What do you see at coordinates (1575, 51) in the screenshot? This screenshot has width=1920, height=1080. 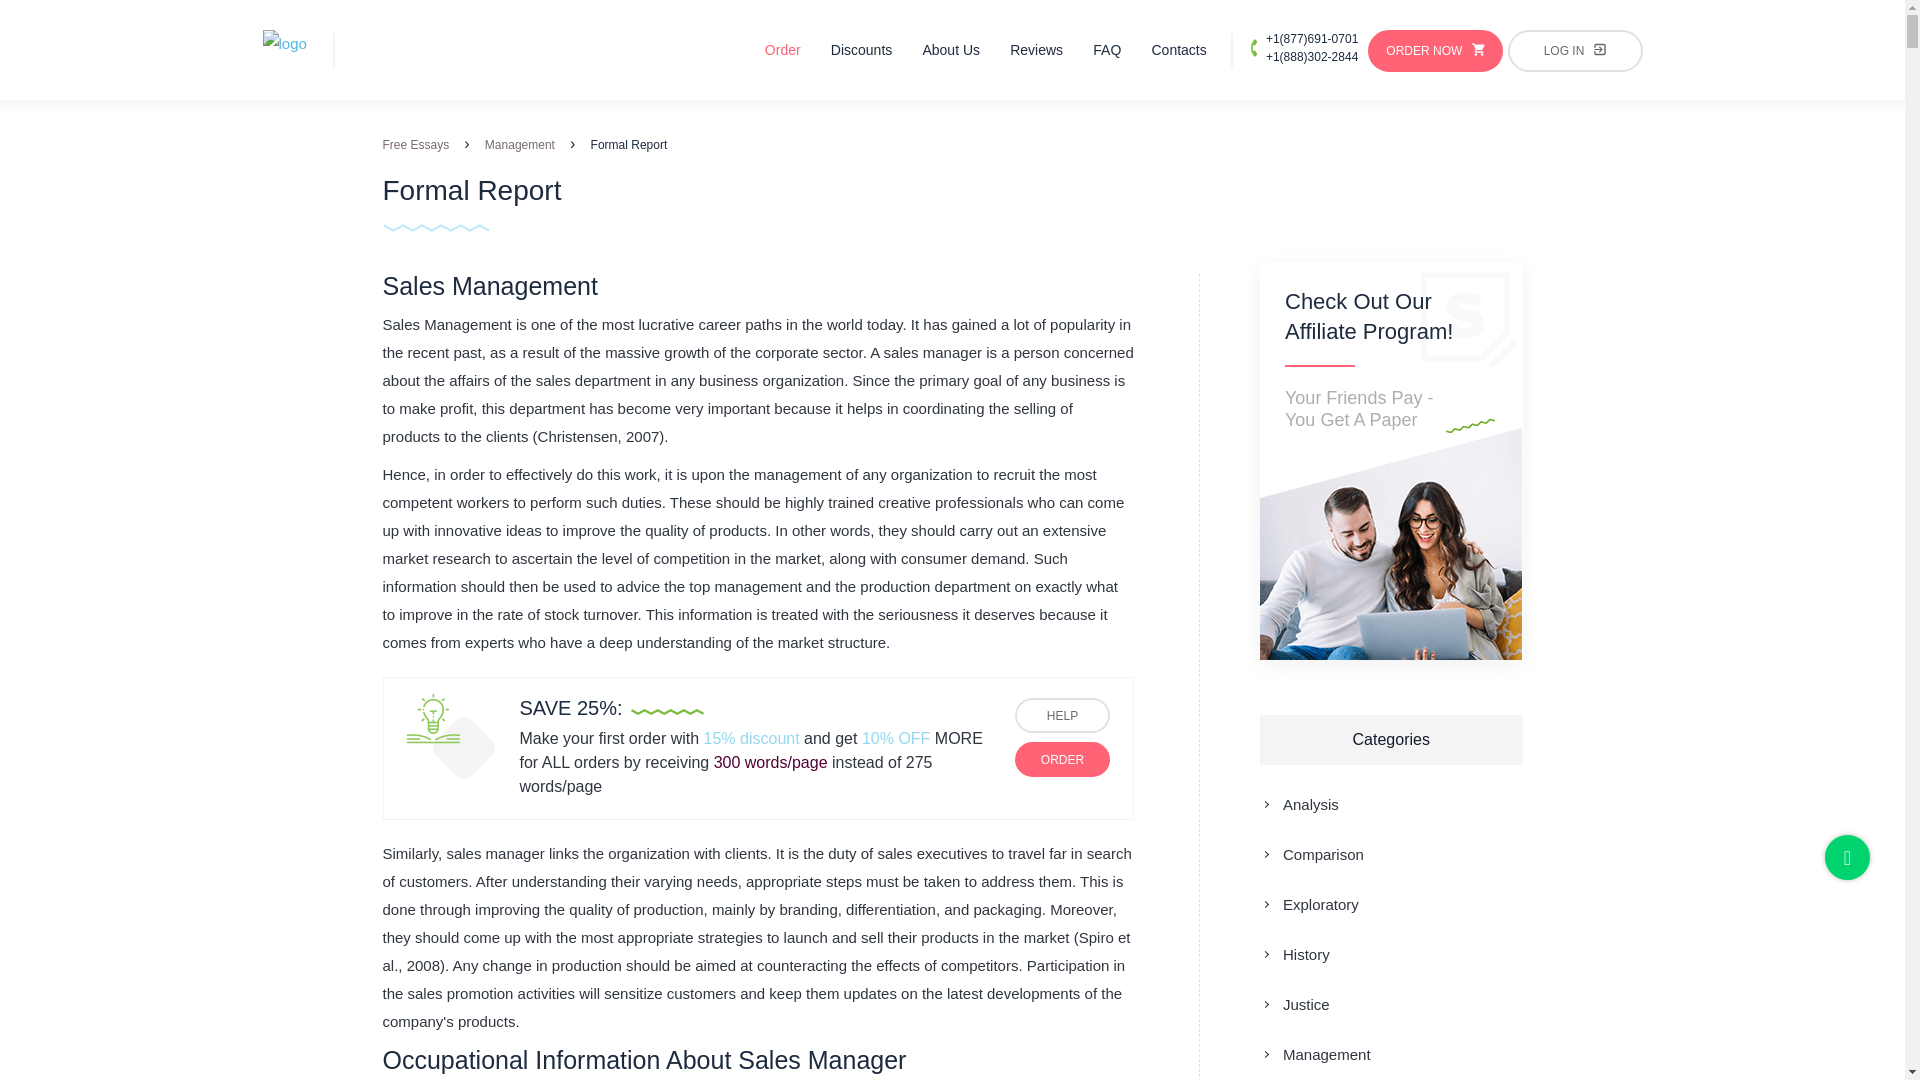 I see `LOG IN` at bounding box center [1575, 51].